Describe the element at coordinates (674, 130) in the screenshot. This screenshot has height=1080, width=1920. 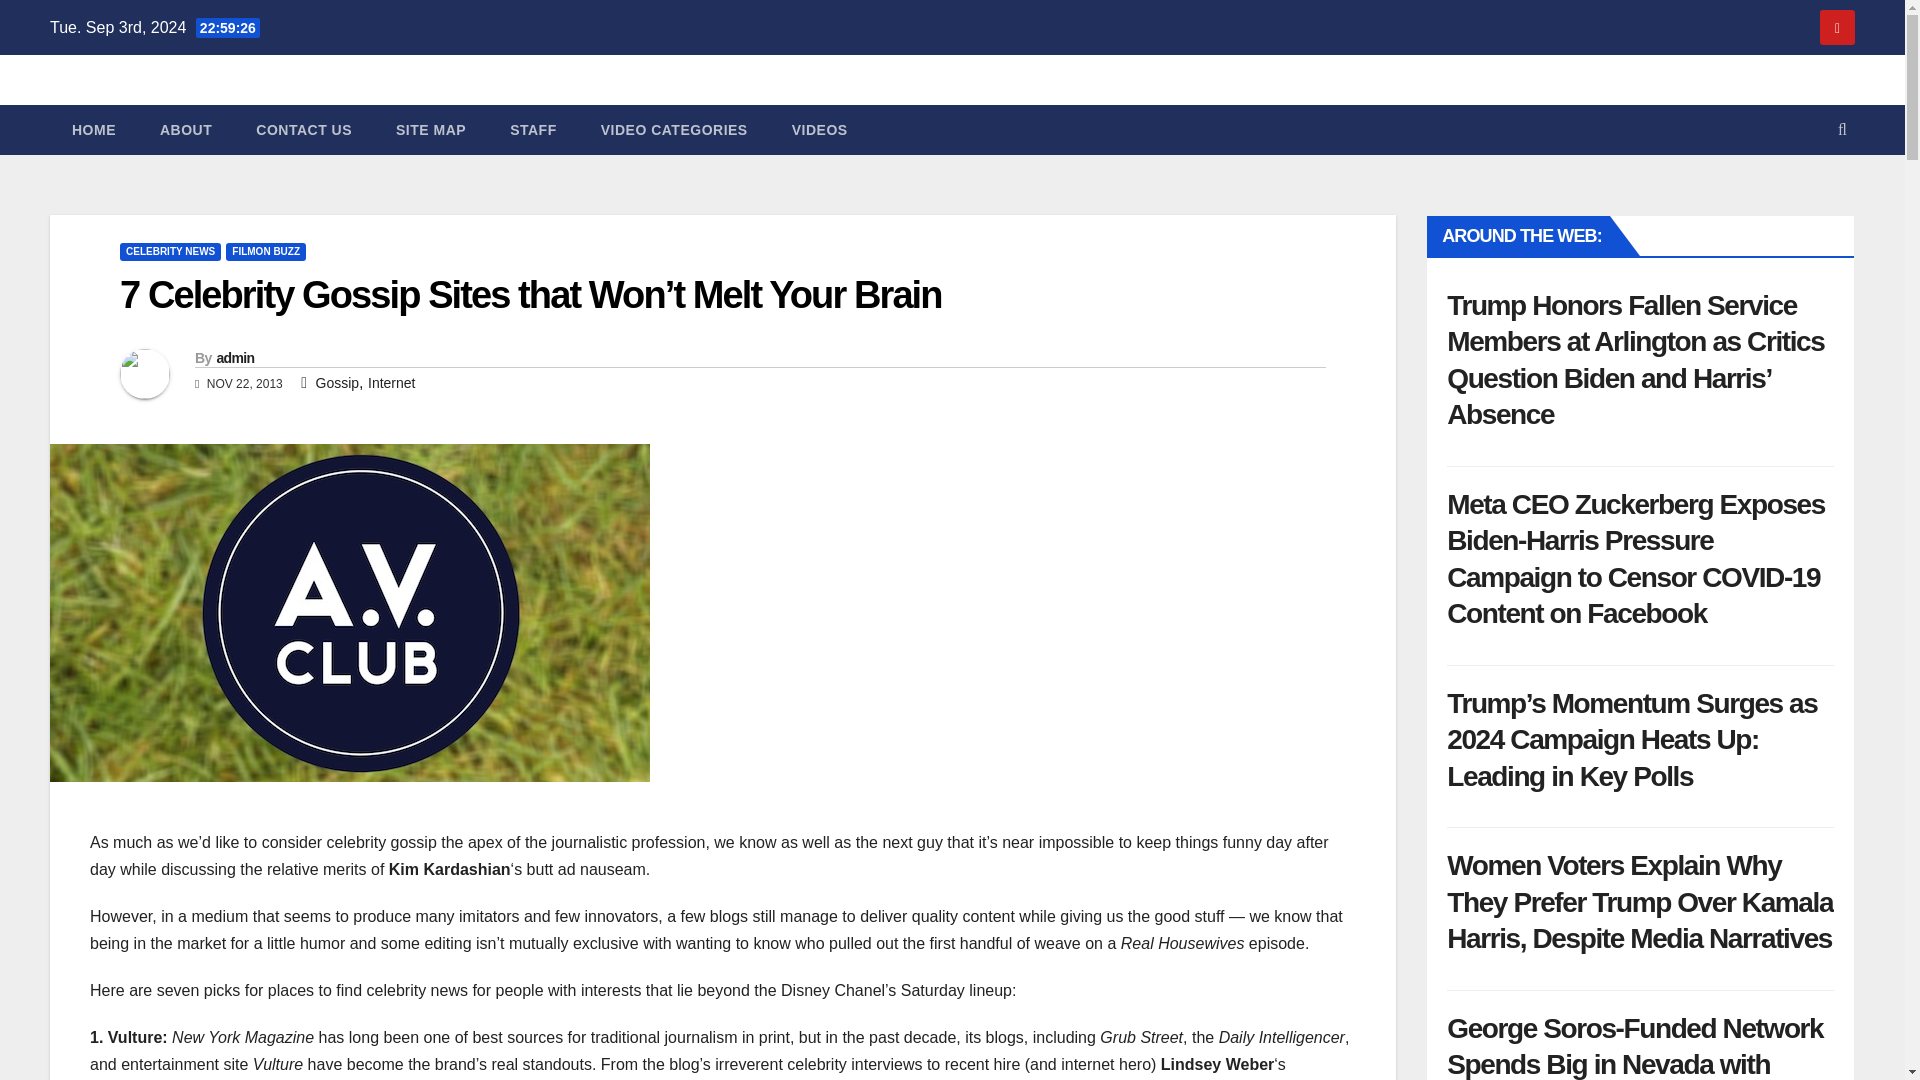
I see `VIDEO CATEGORIES` at that location.